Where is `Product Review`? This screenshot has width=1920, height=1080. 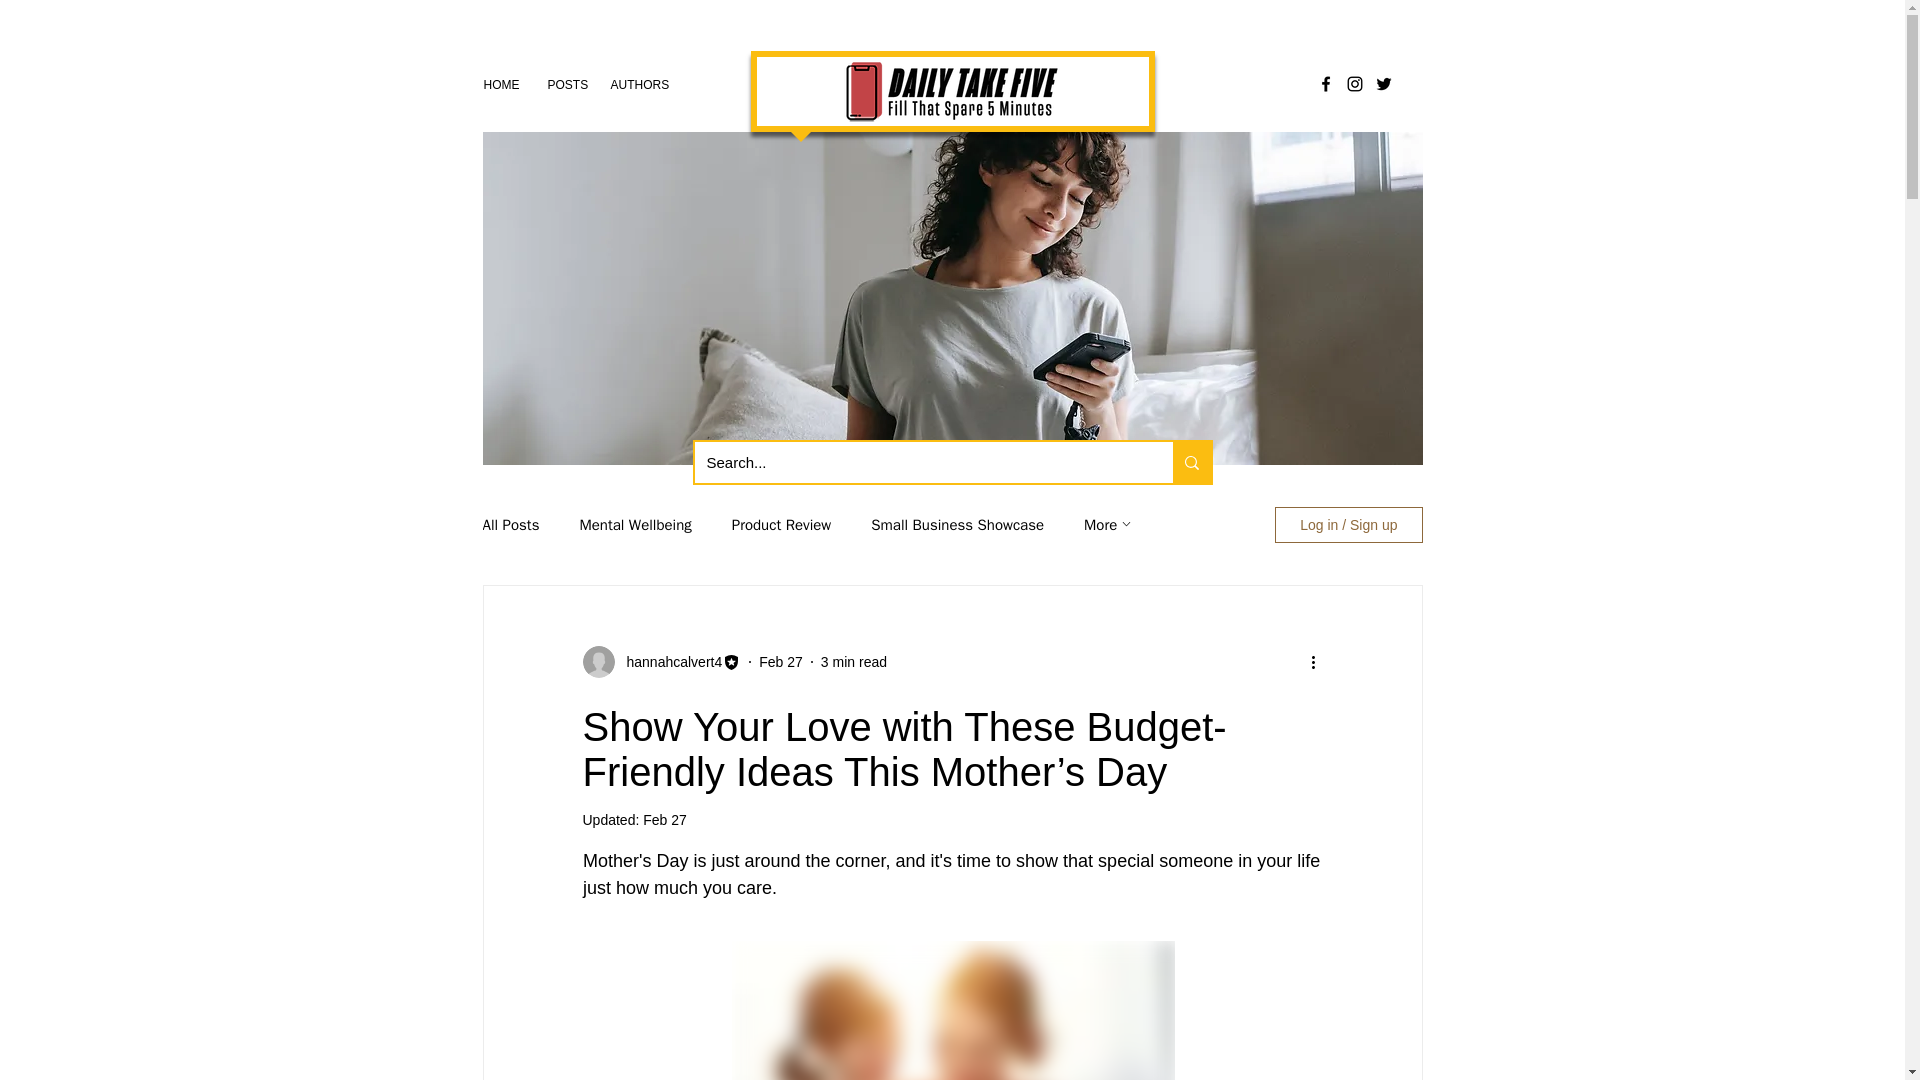
Product Review is located at coordinates (781, 525).